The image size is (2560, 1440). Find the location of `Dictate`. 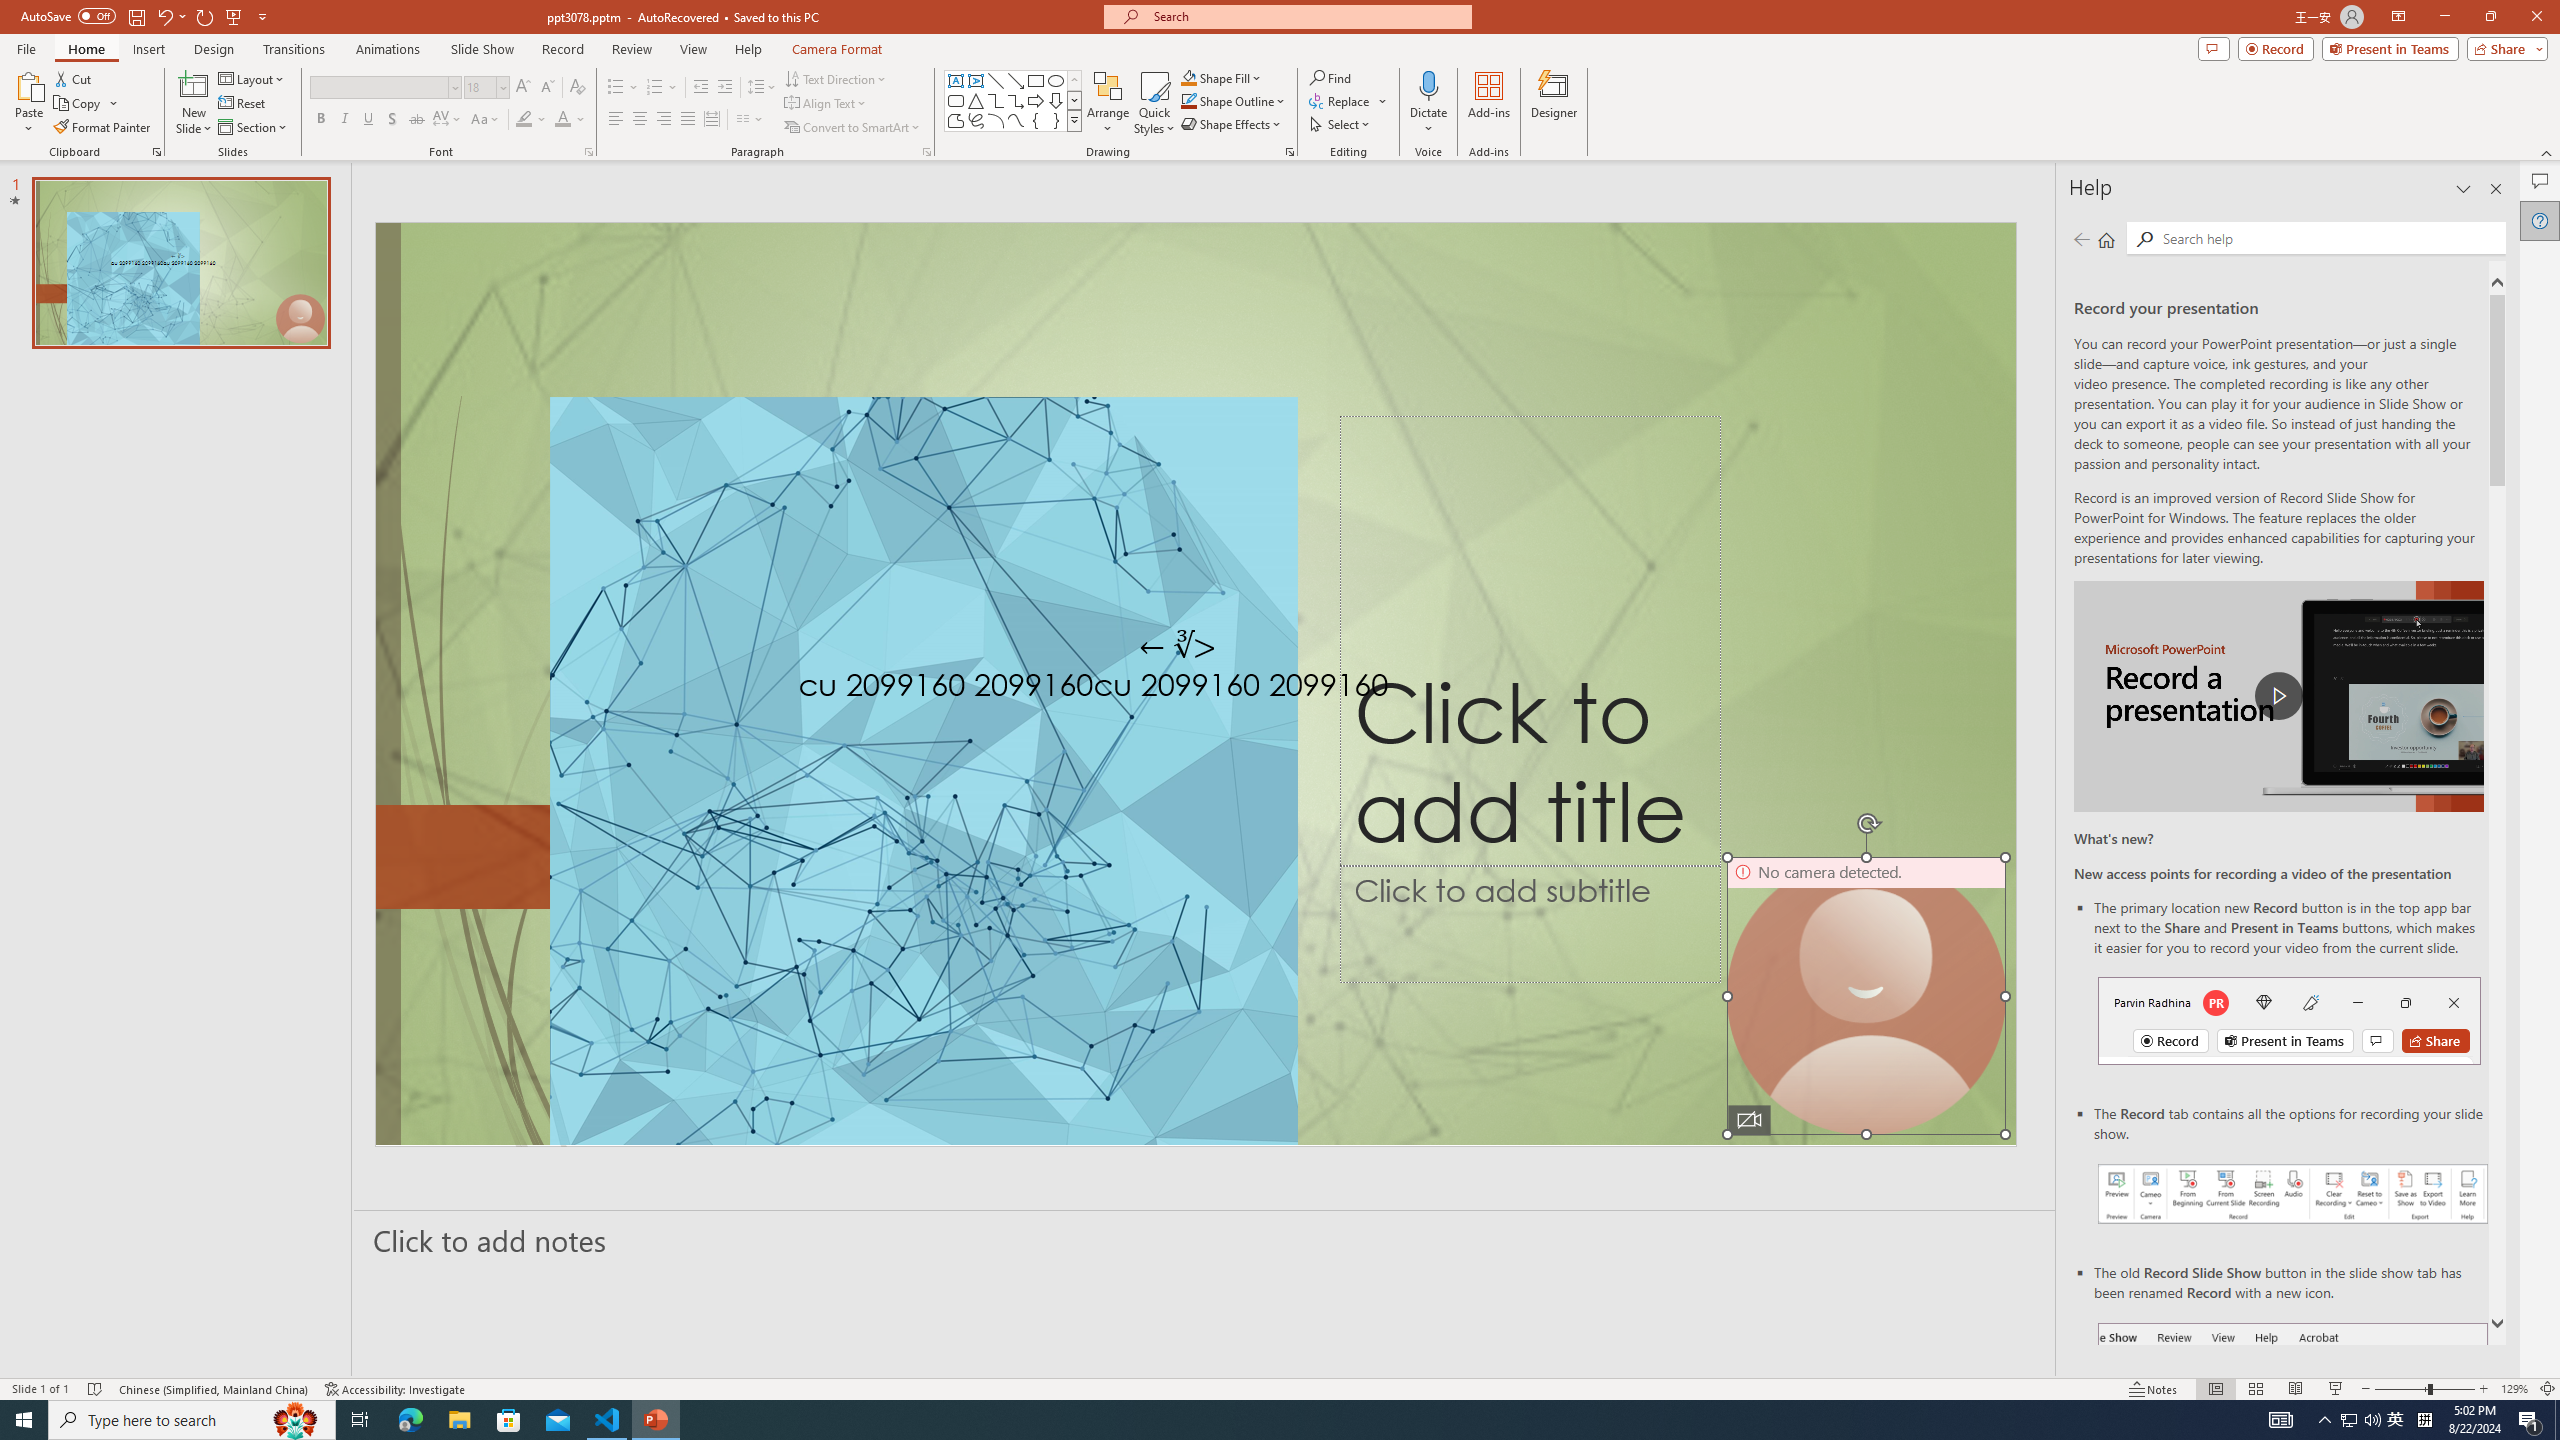

Dictate is located at coordinates (1428, 103).